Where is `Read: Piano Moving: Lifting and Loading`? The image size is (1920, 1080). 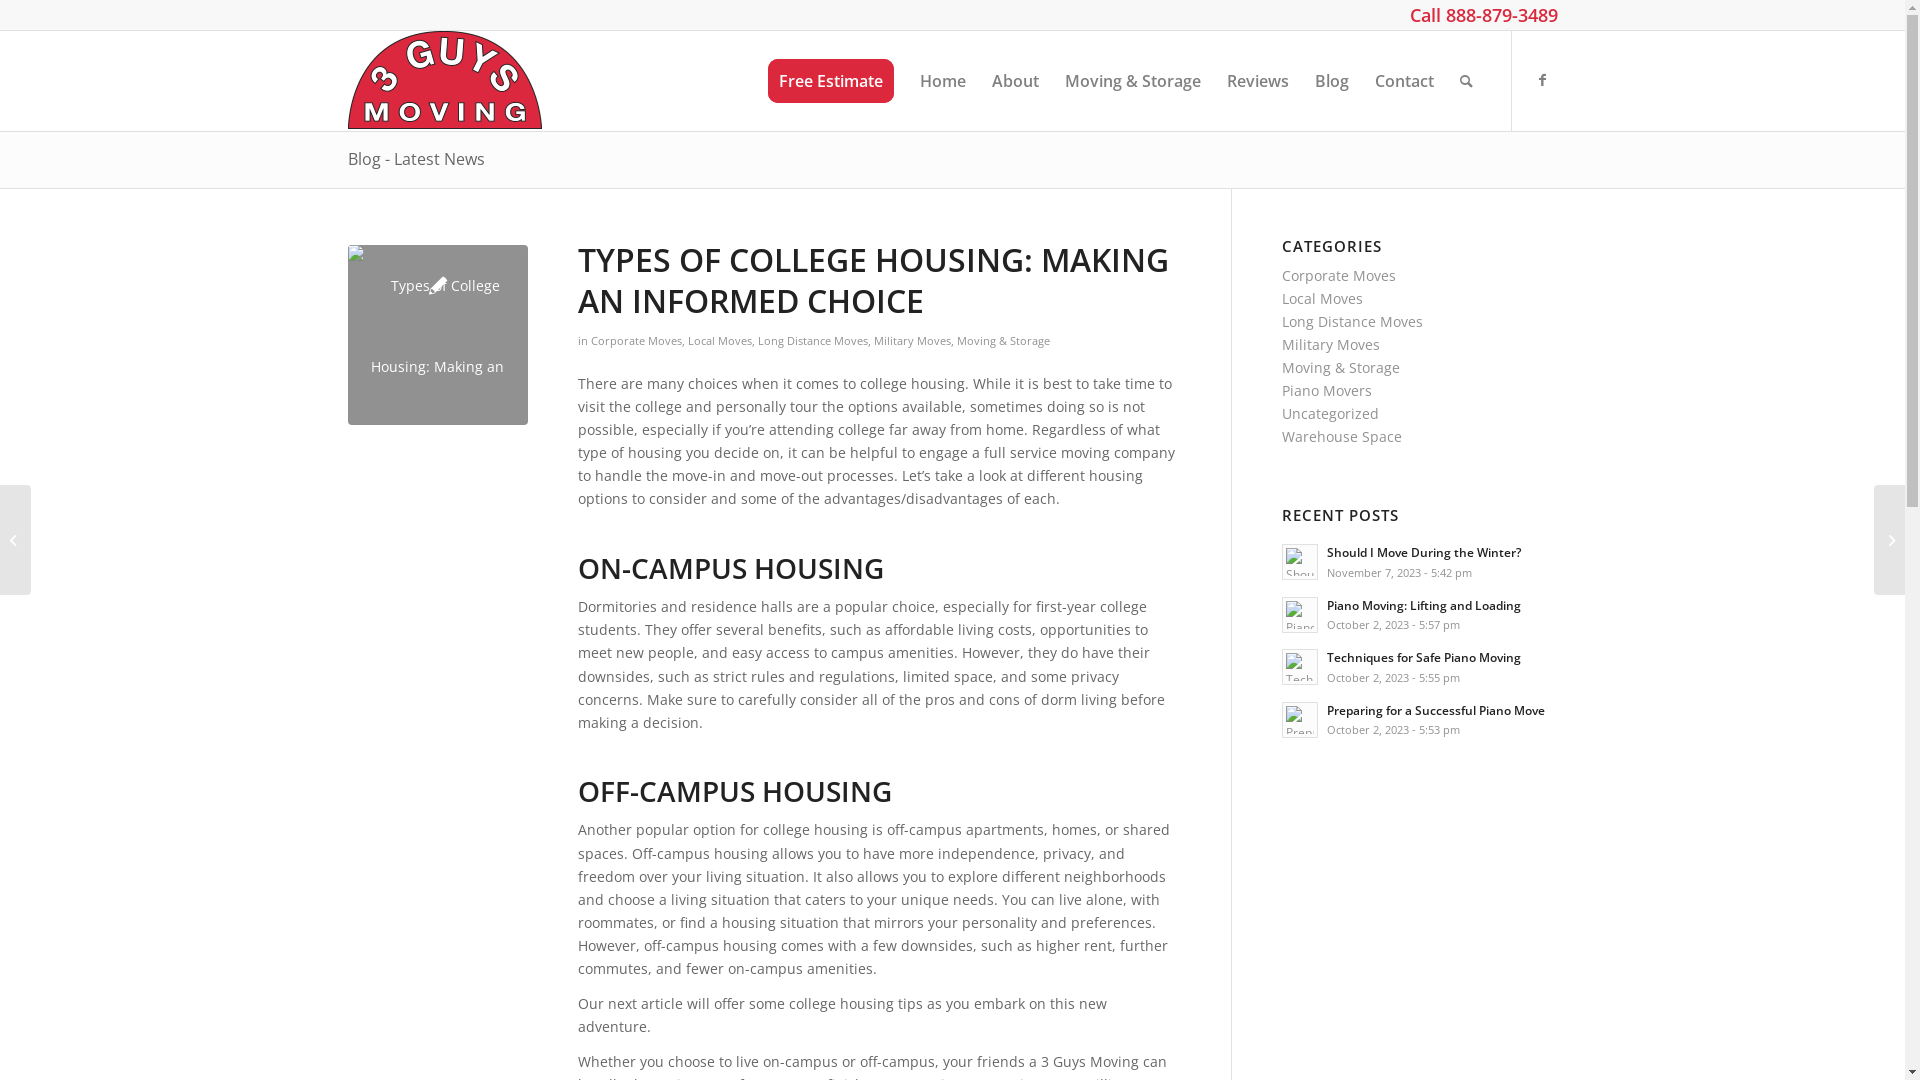 Read: Piano Moving: Lifting and Loading is located at coordinates (1300, 615).